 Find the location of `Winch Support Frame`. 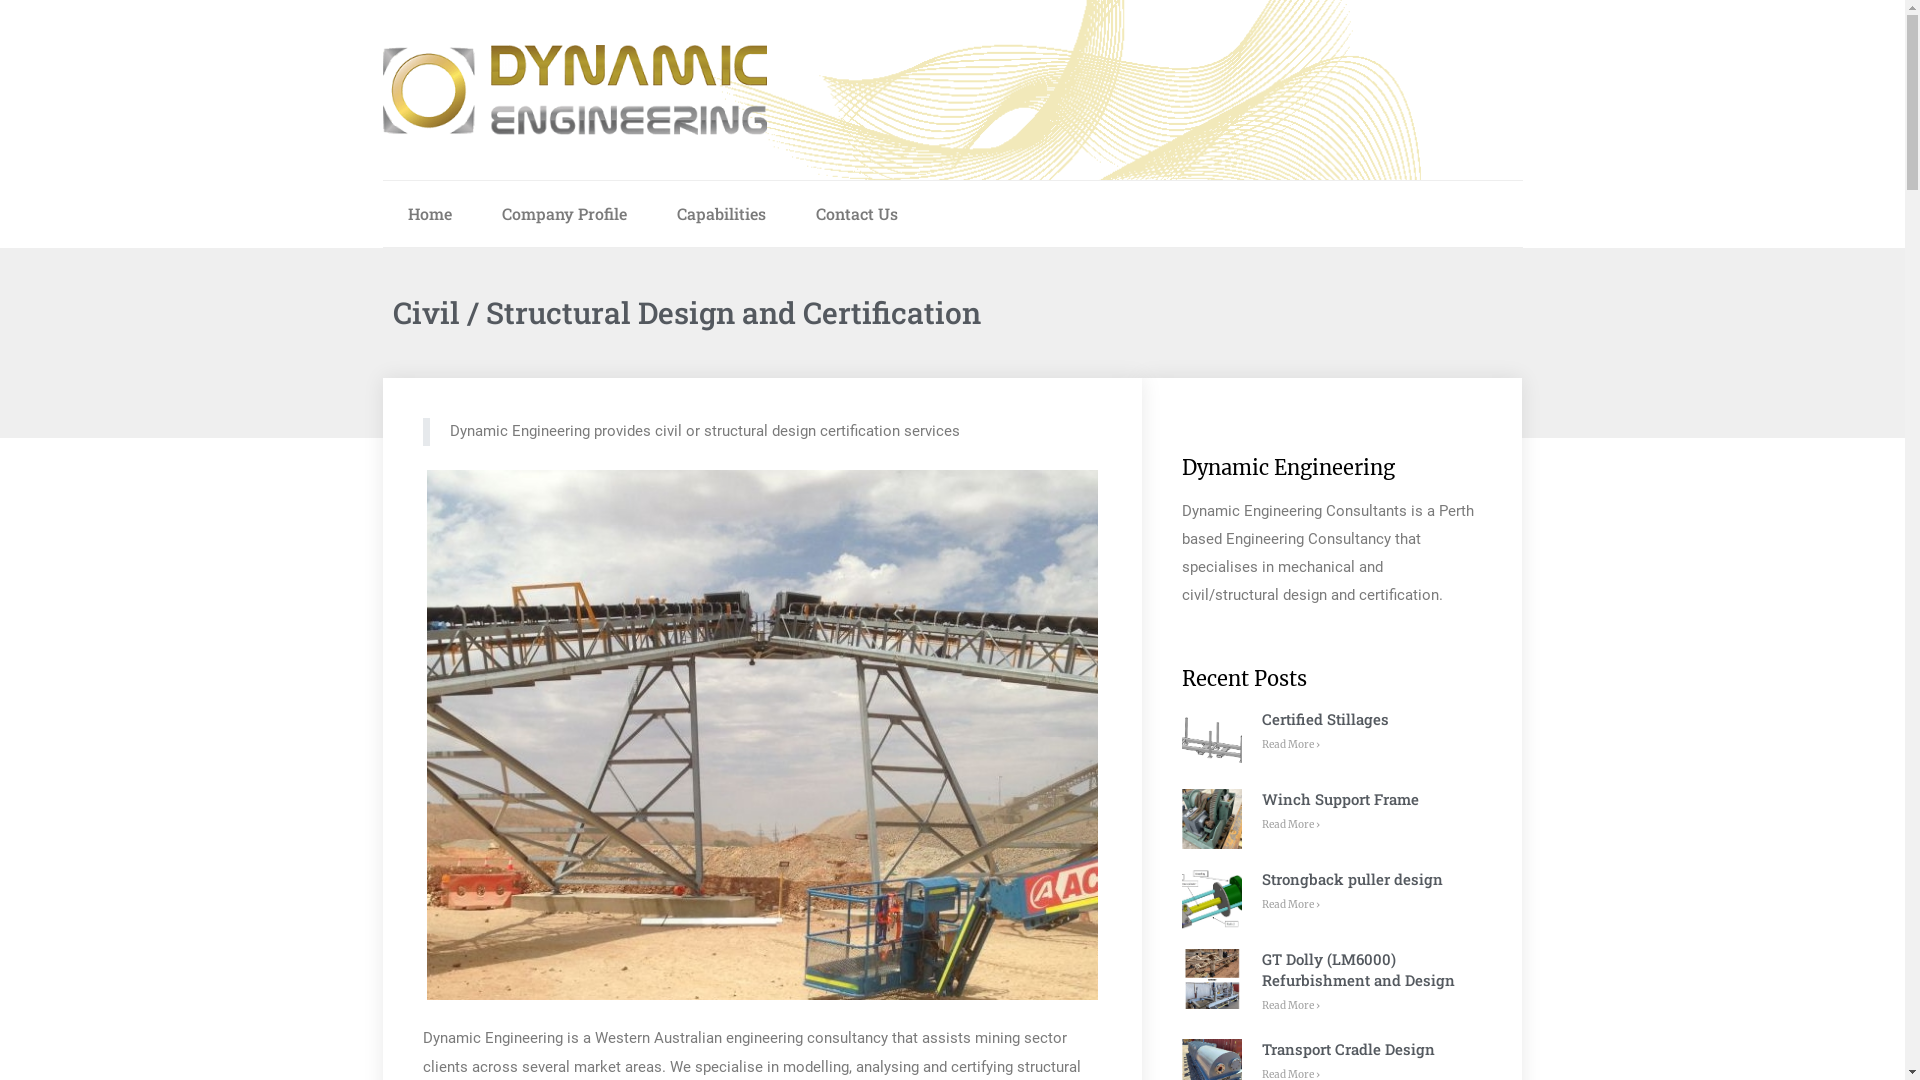

Winch Support Frame is located at coordinates (1340, 799).